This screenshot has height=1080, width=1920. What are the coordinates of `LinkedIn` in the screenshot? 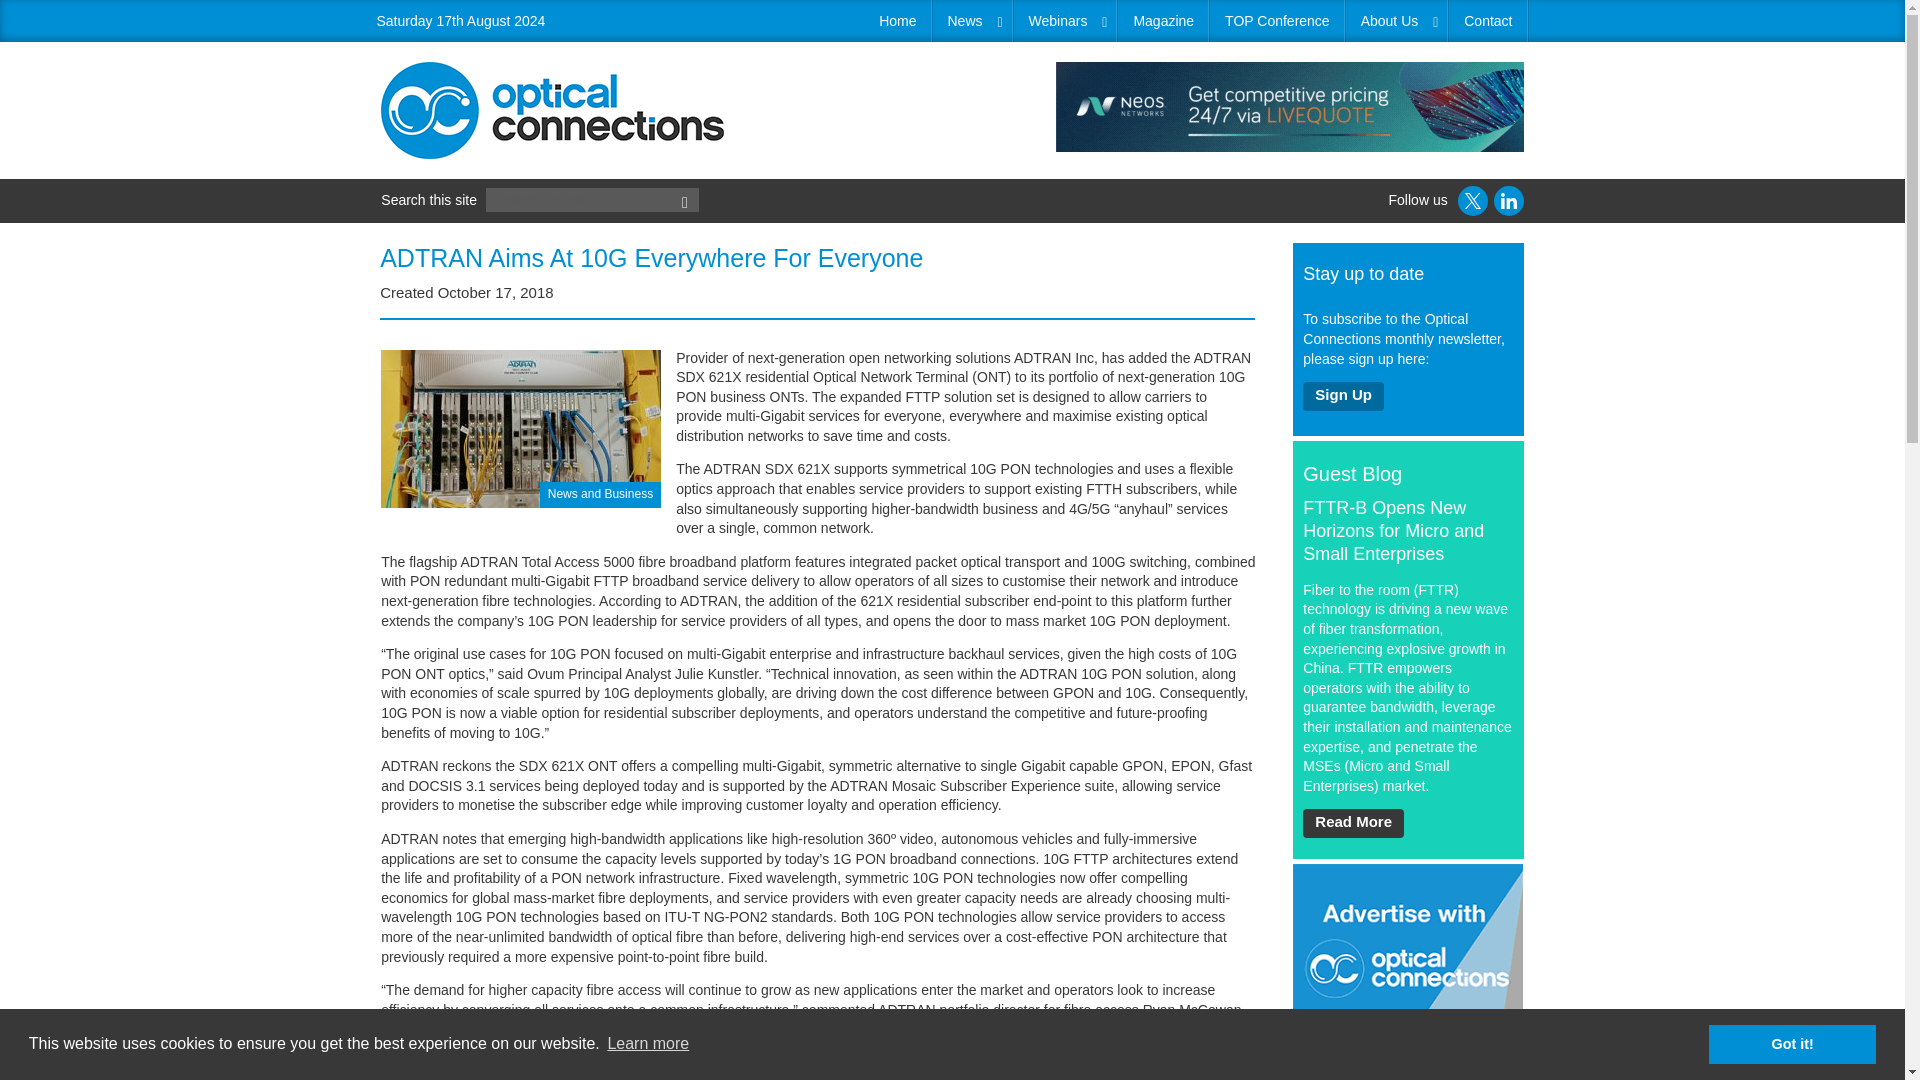 It's located at (1508, 200).